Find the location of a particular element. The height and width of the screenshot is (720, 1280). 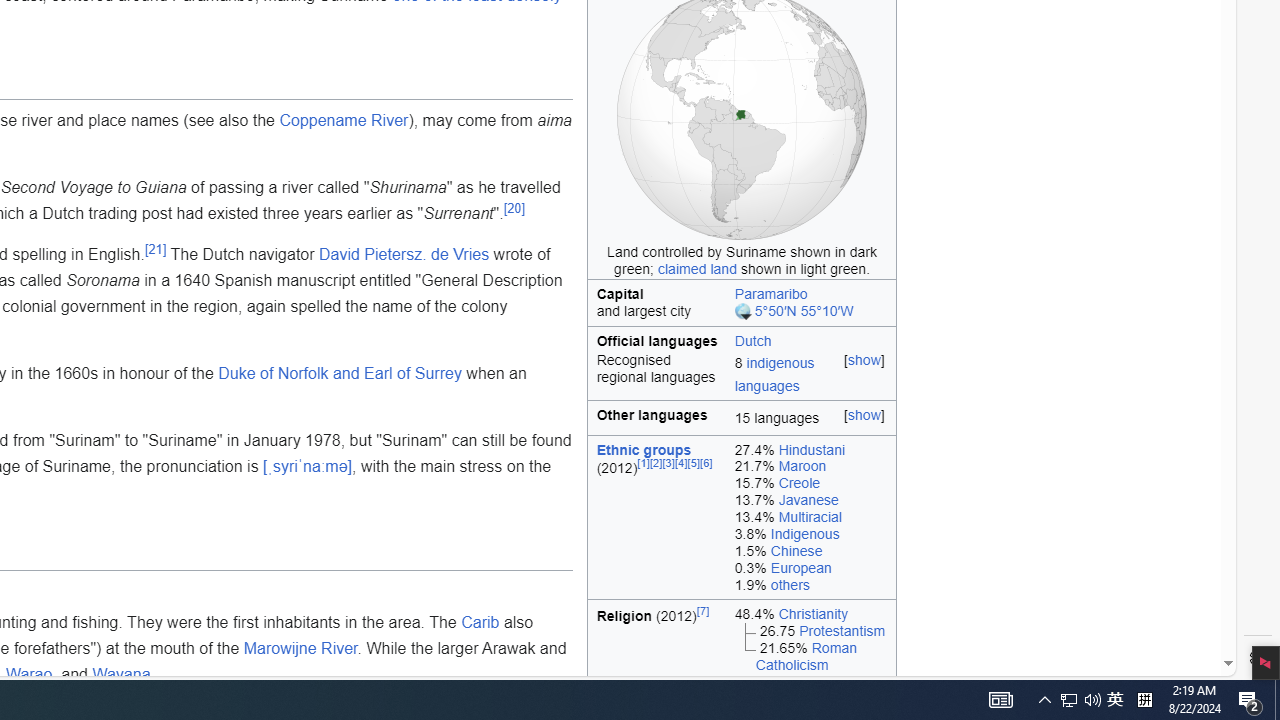

[5] is located at coordinates (694, 464).